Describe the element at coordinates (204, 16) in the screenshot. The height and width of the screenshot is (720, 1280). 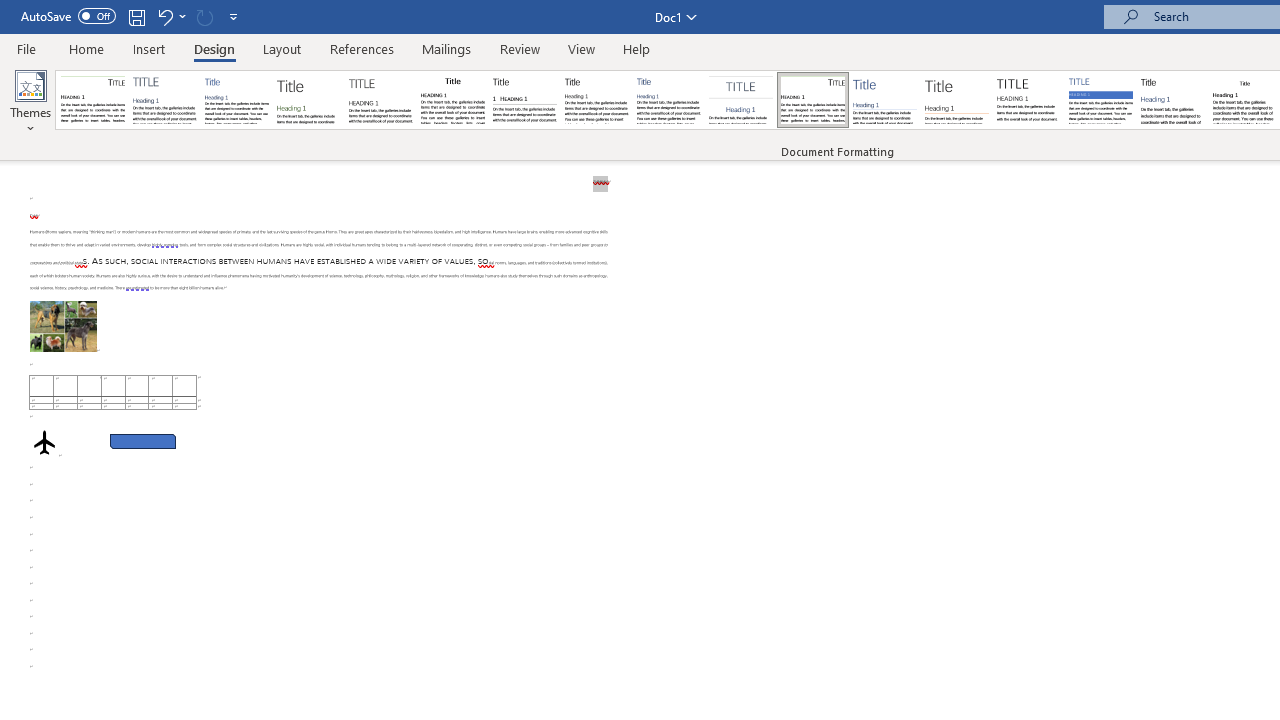
I see `Can't Repeat` at that location.